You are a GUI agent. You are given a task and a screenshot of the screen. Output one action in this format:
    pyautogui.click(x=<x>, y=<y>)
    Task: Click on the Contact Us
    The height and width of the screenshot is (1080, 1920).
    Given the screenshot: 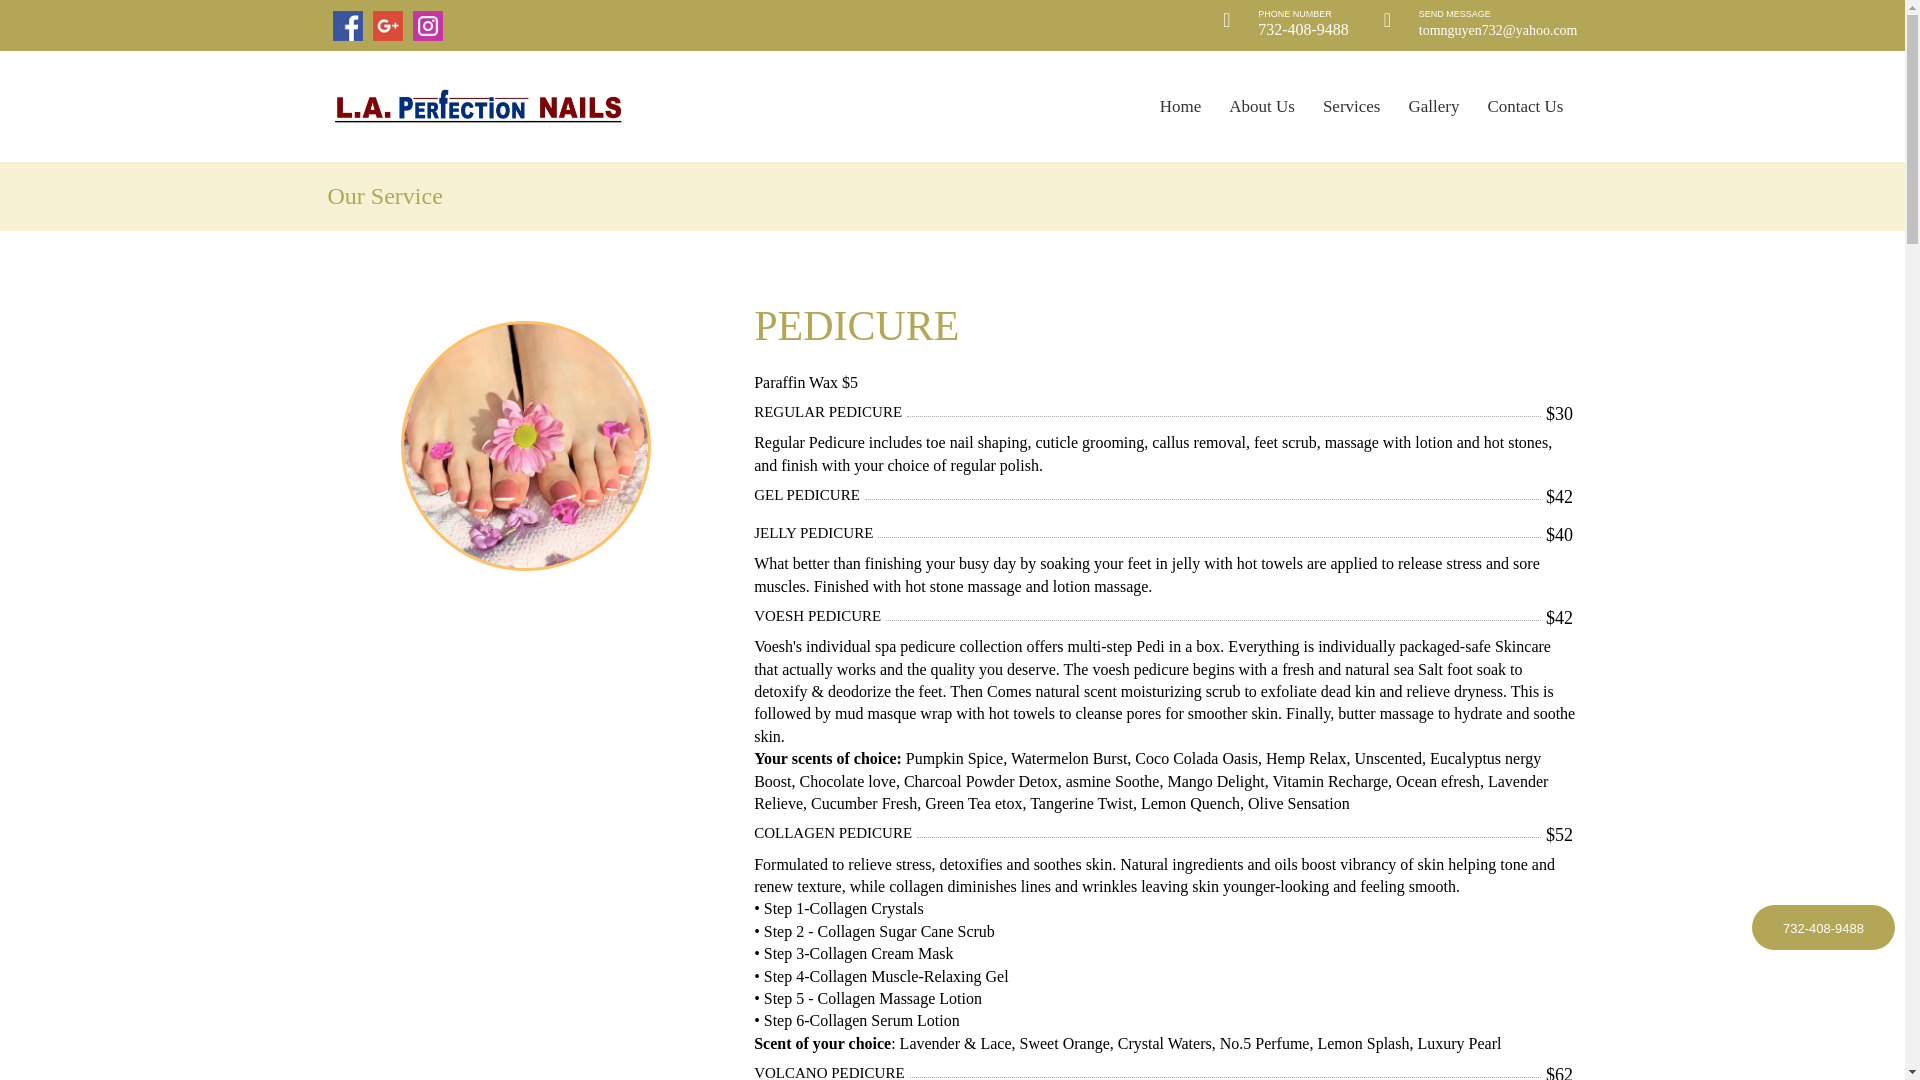 What is the action you would take?
    pyautogui.click(x=1524, y=107)
    